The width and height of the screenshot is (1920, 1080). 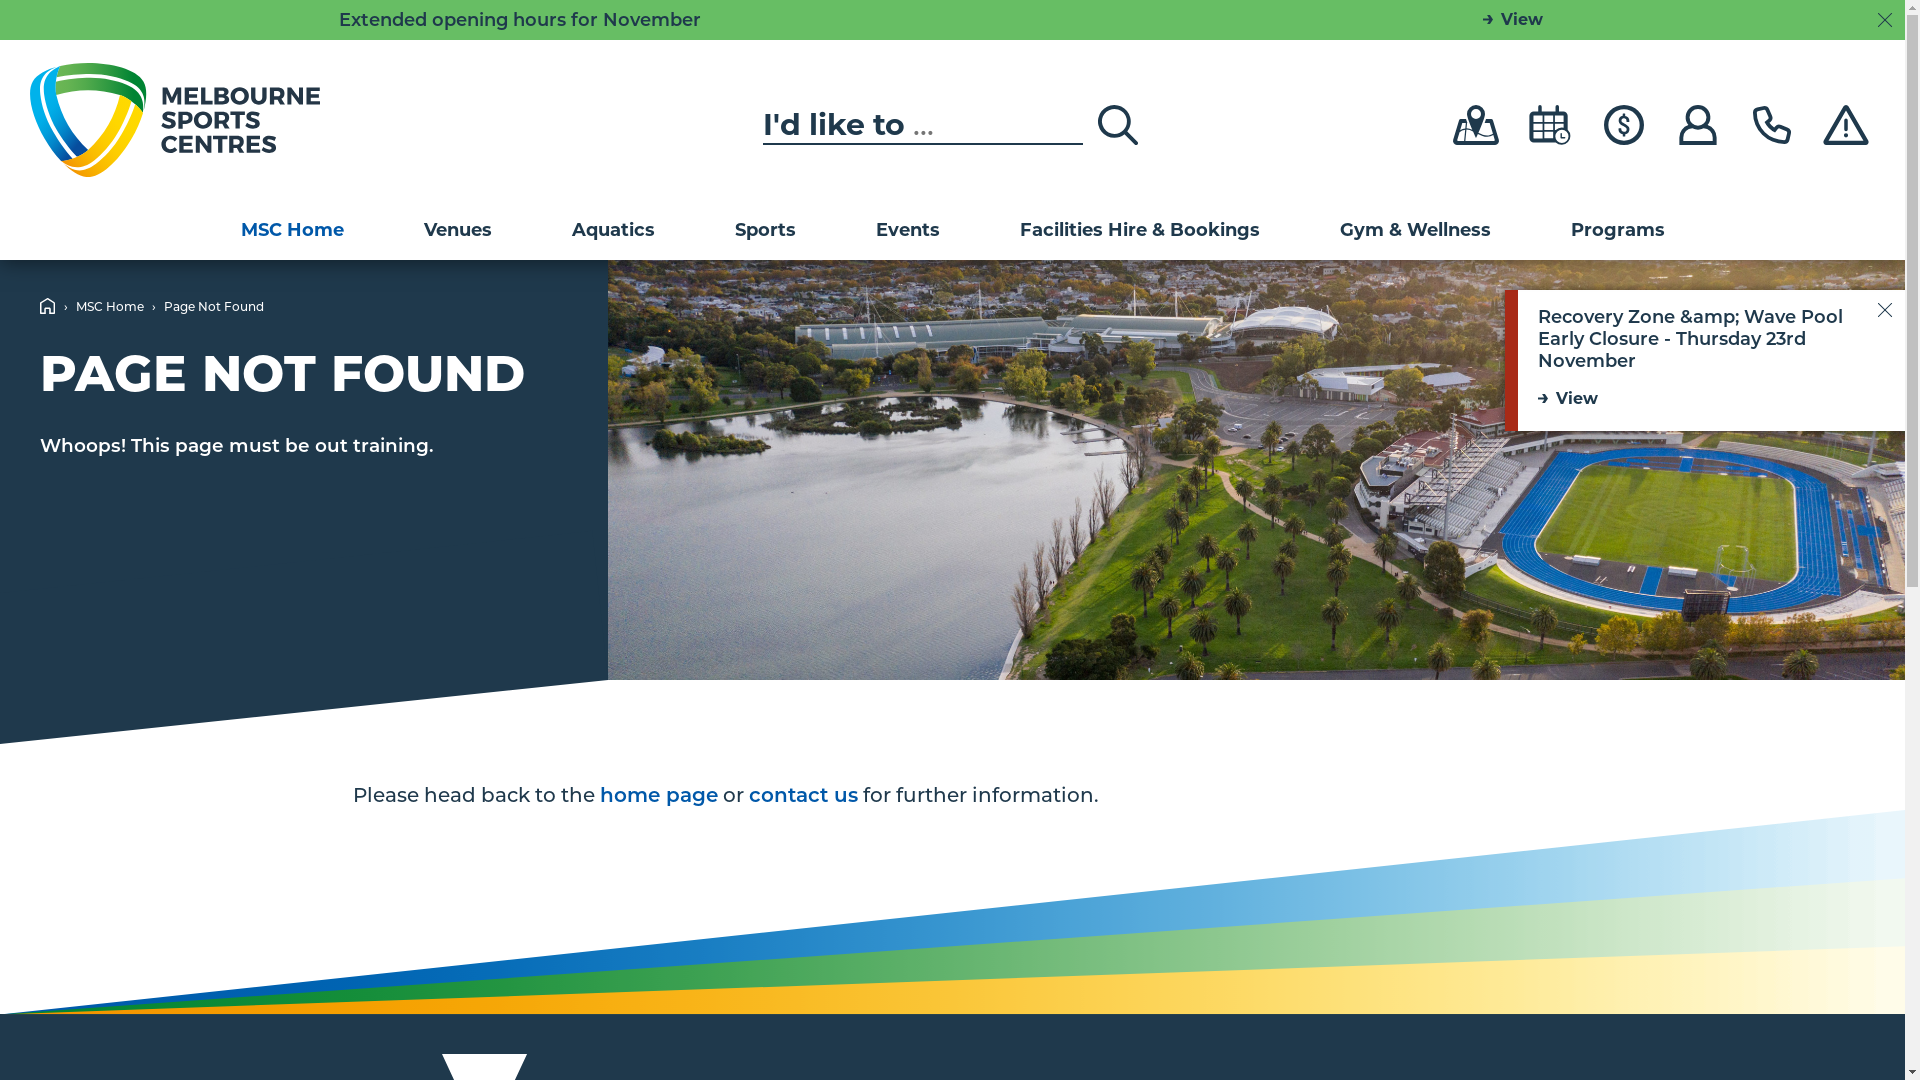 I want to click on MSC Home, so click(x=110, y=306).